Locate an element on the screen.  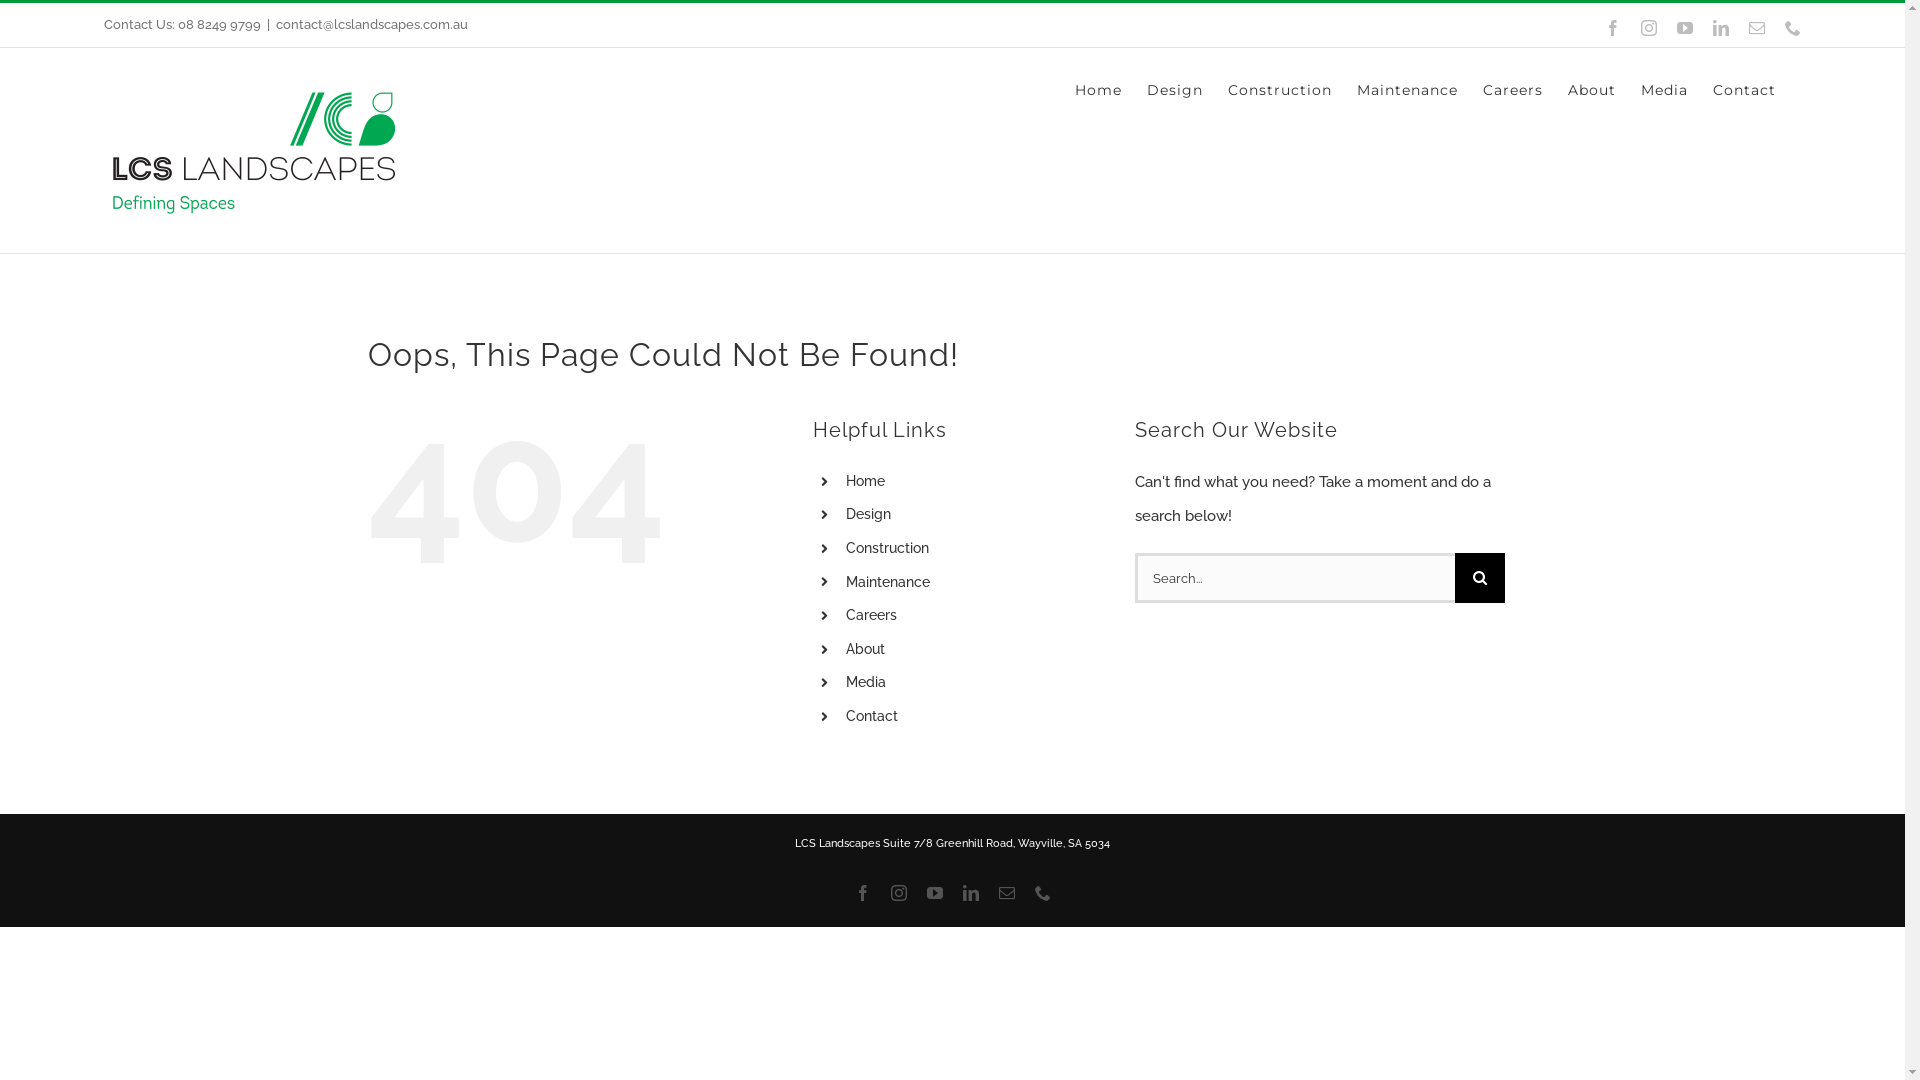
LinkedIn is located at coordinates (1721, 28).